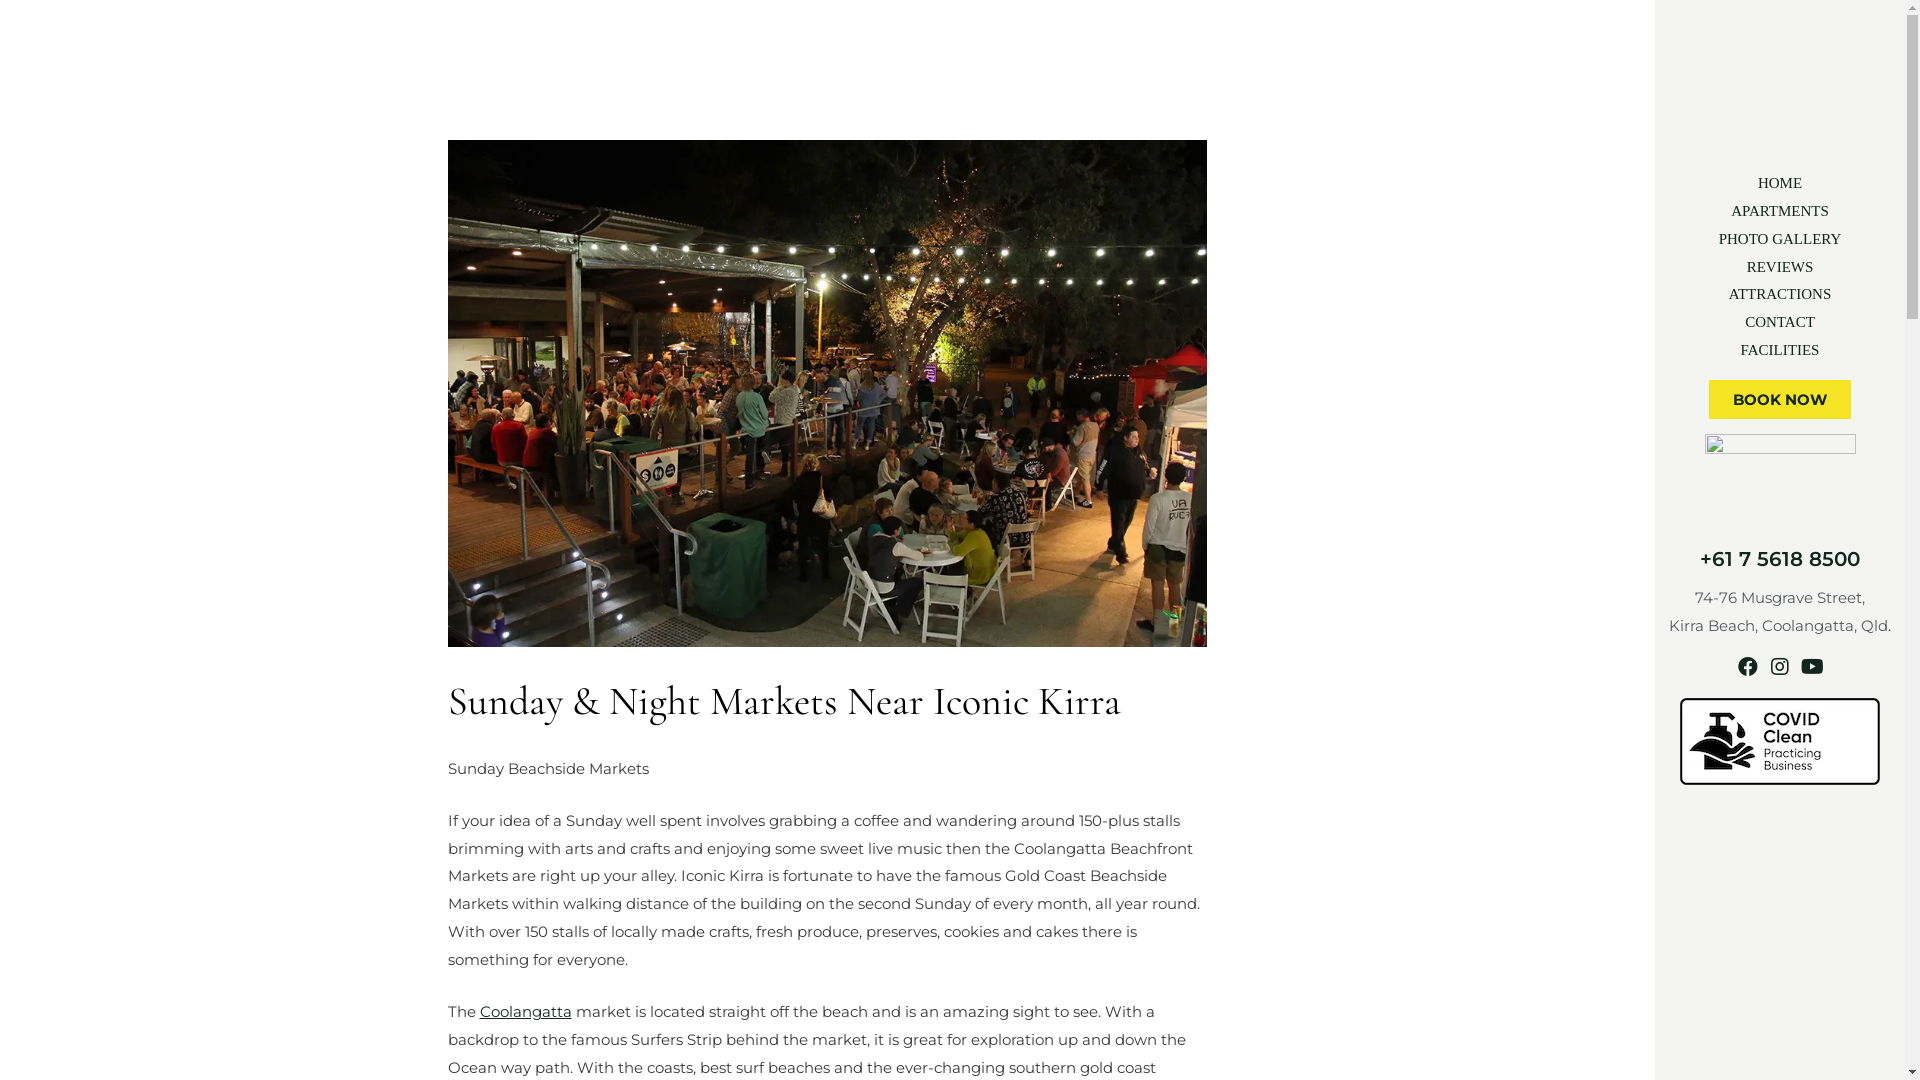 The height and width of the screenshot is (1080, 1920). What do you see at coordinates (1780, 267) in the screenshot?
I see `REVIEWS` at bounding box center [1780, 267].